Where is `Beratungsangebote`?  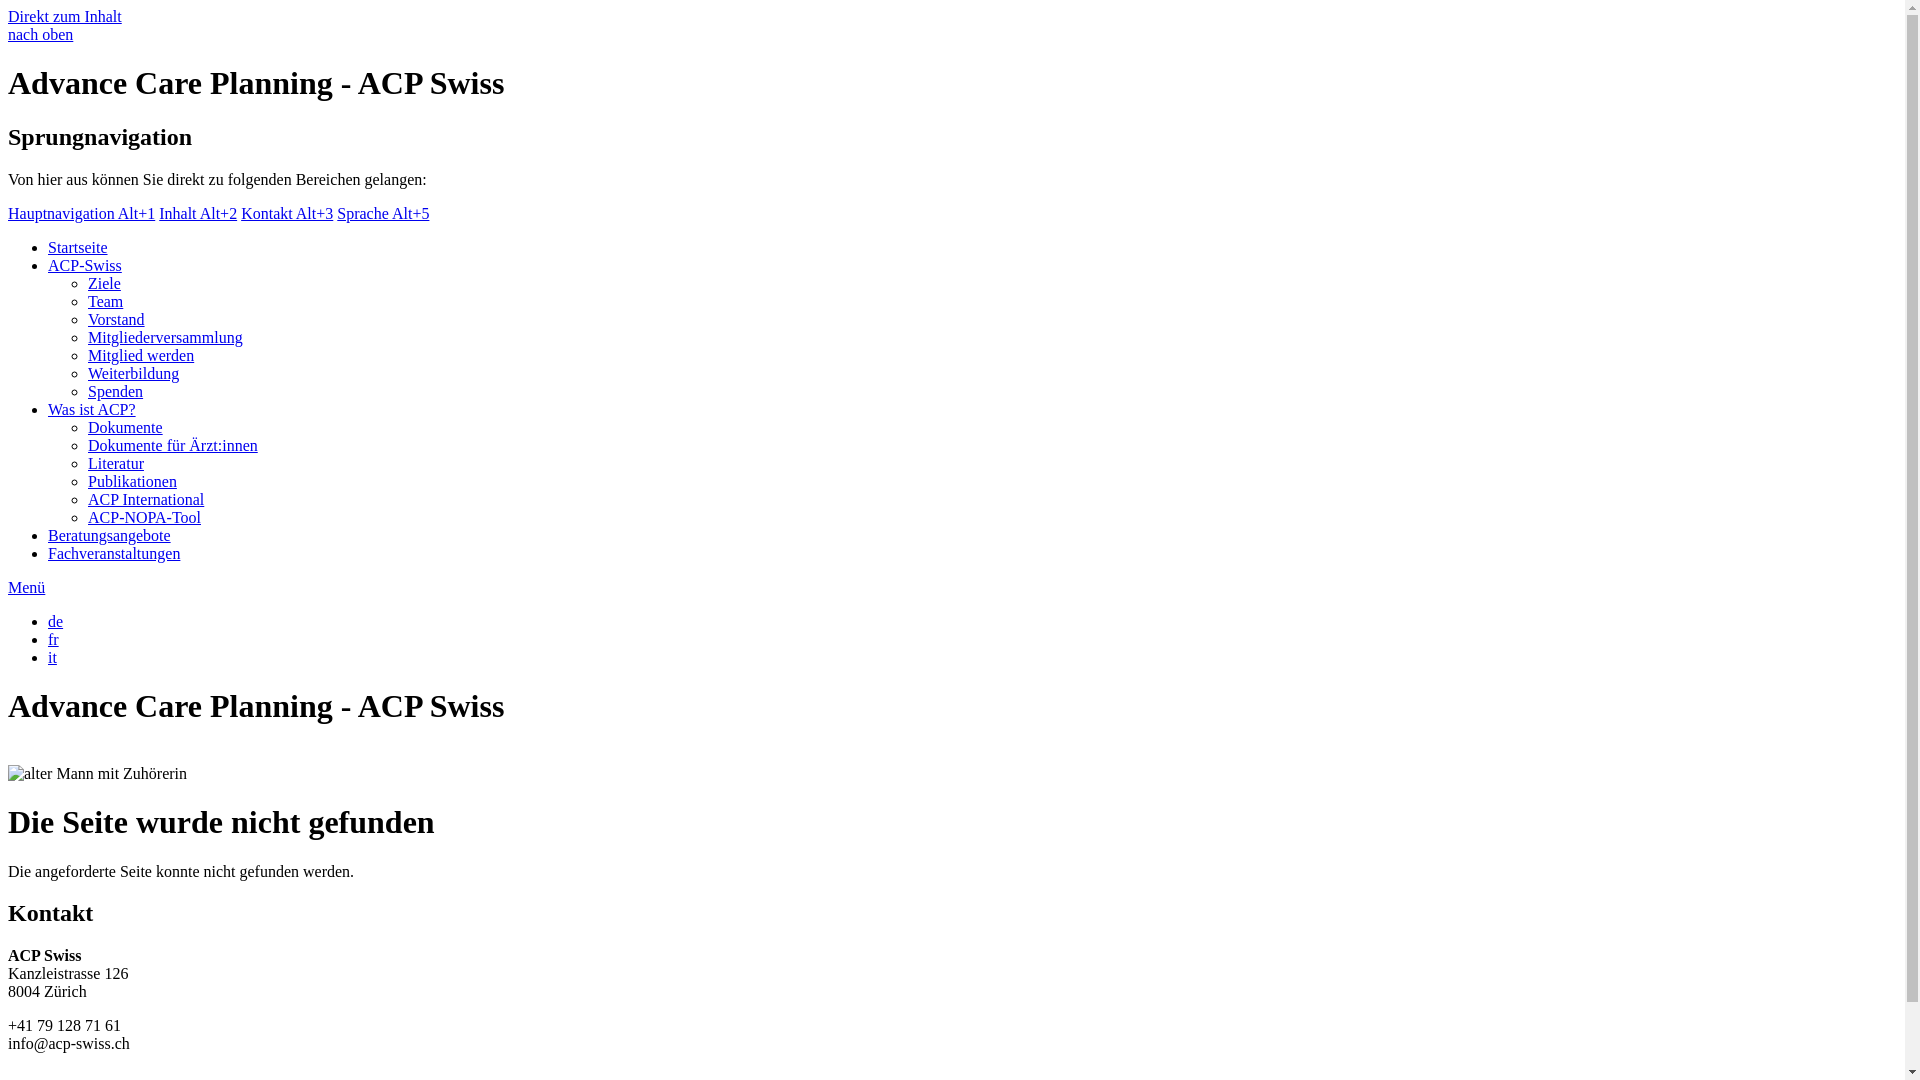 Beratungsangebote is located at coordinates (110, 536).